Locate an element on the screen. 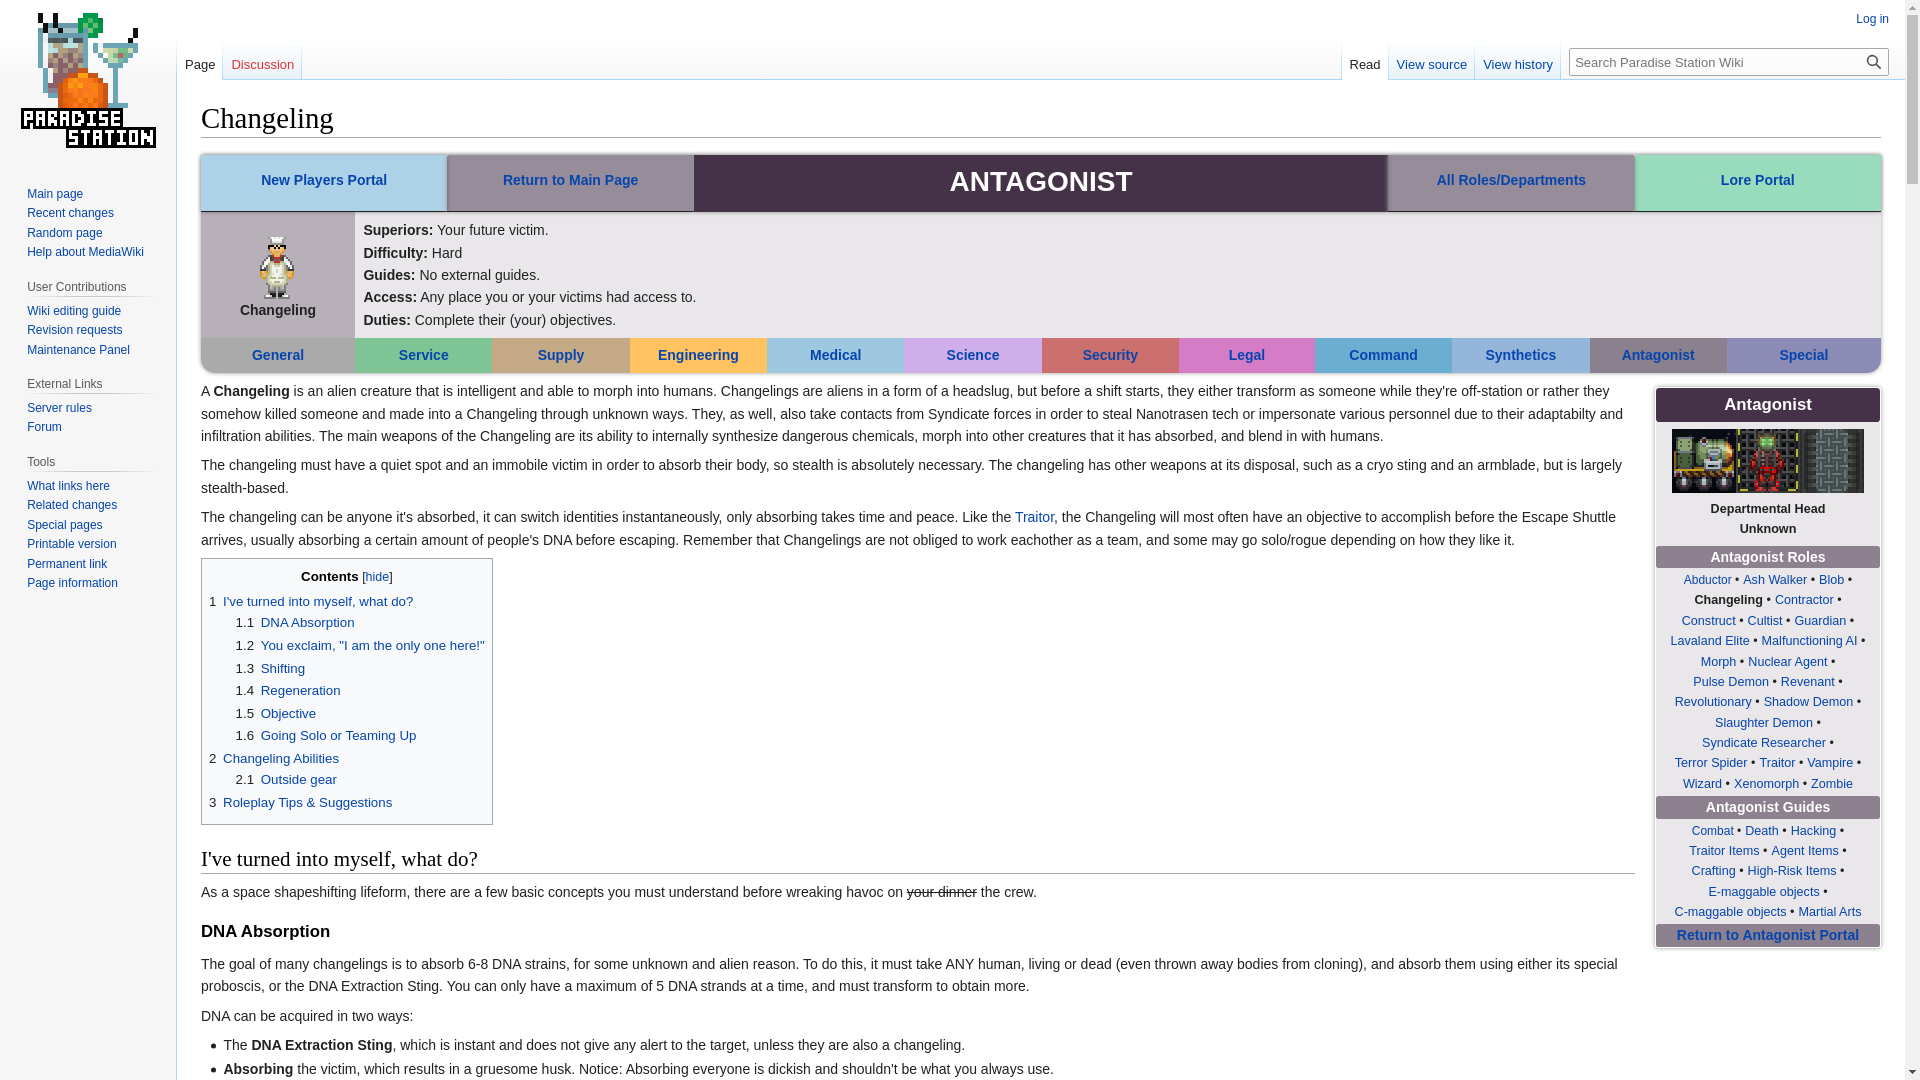 The image size is (1920, 1080). Service is located at coordinates (424, 354).